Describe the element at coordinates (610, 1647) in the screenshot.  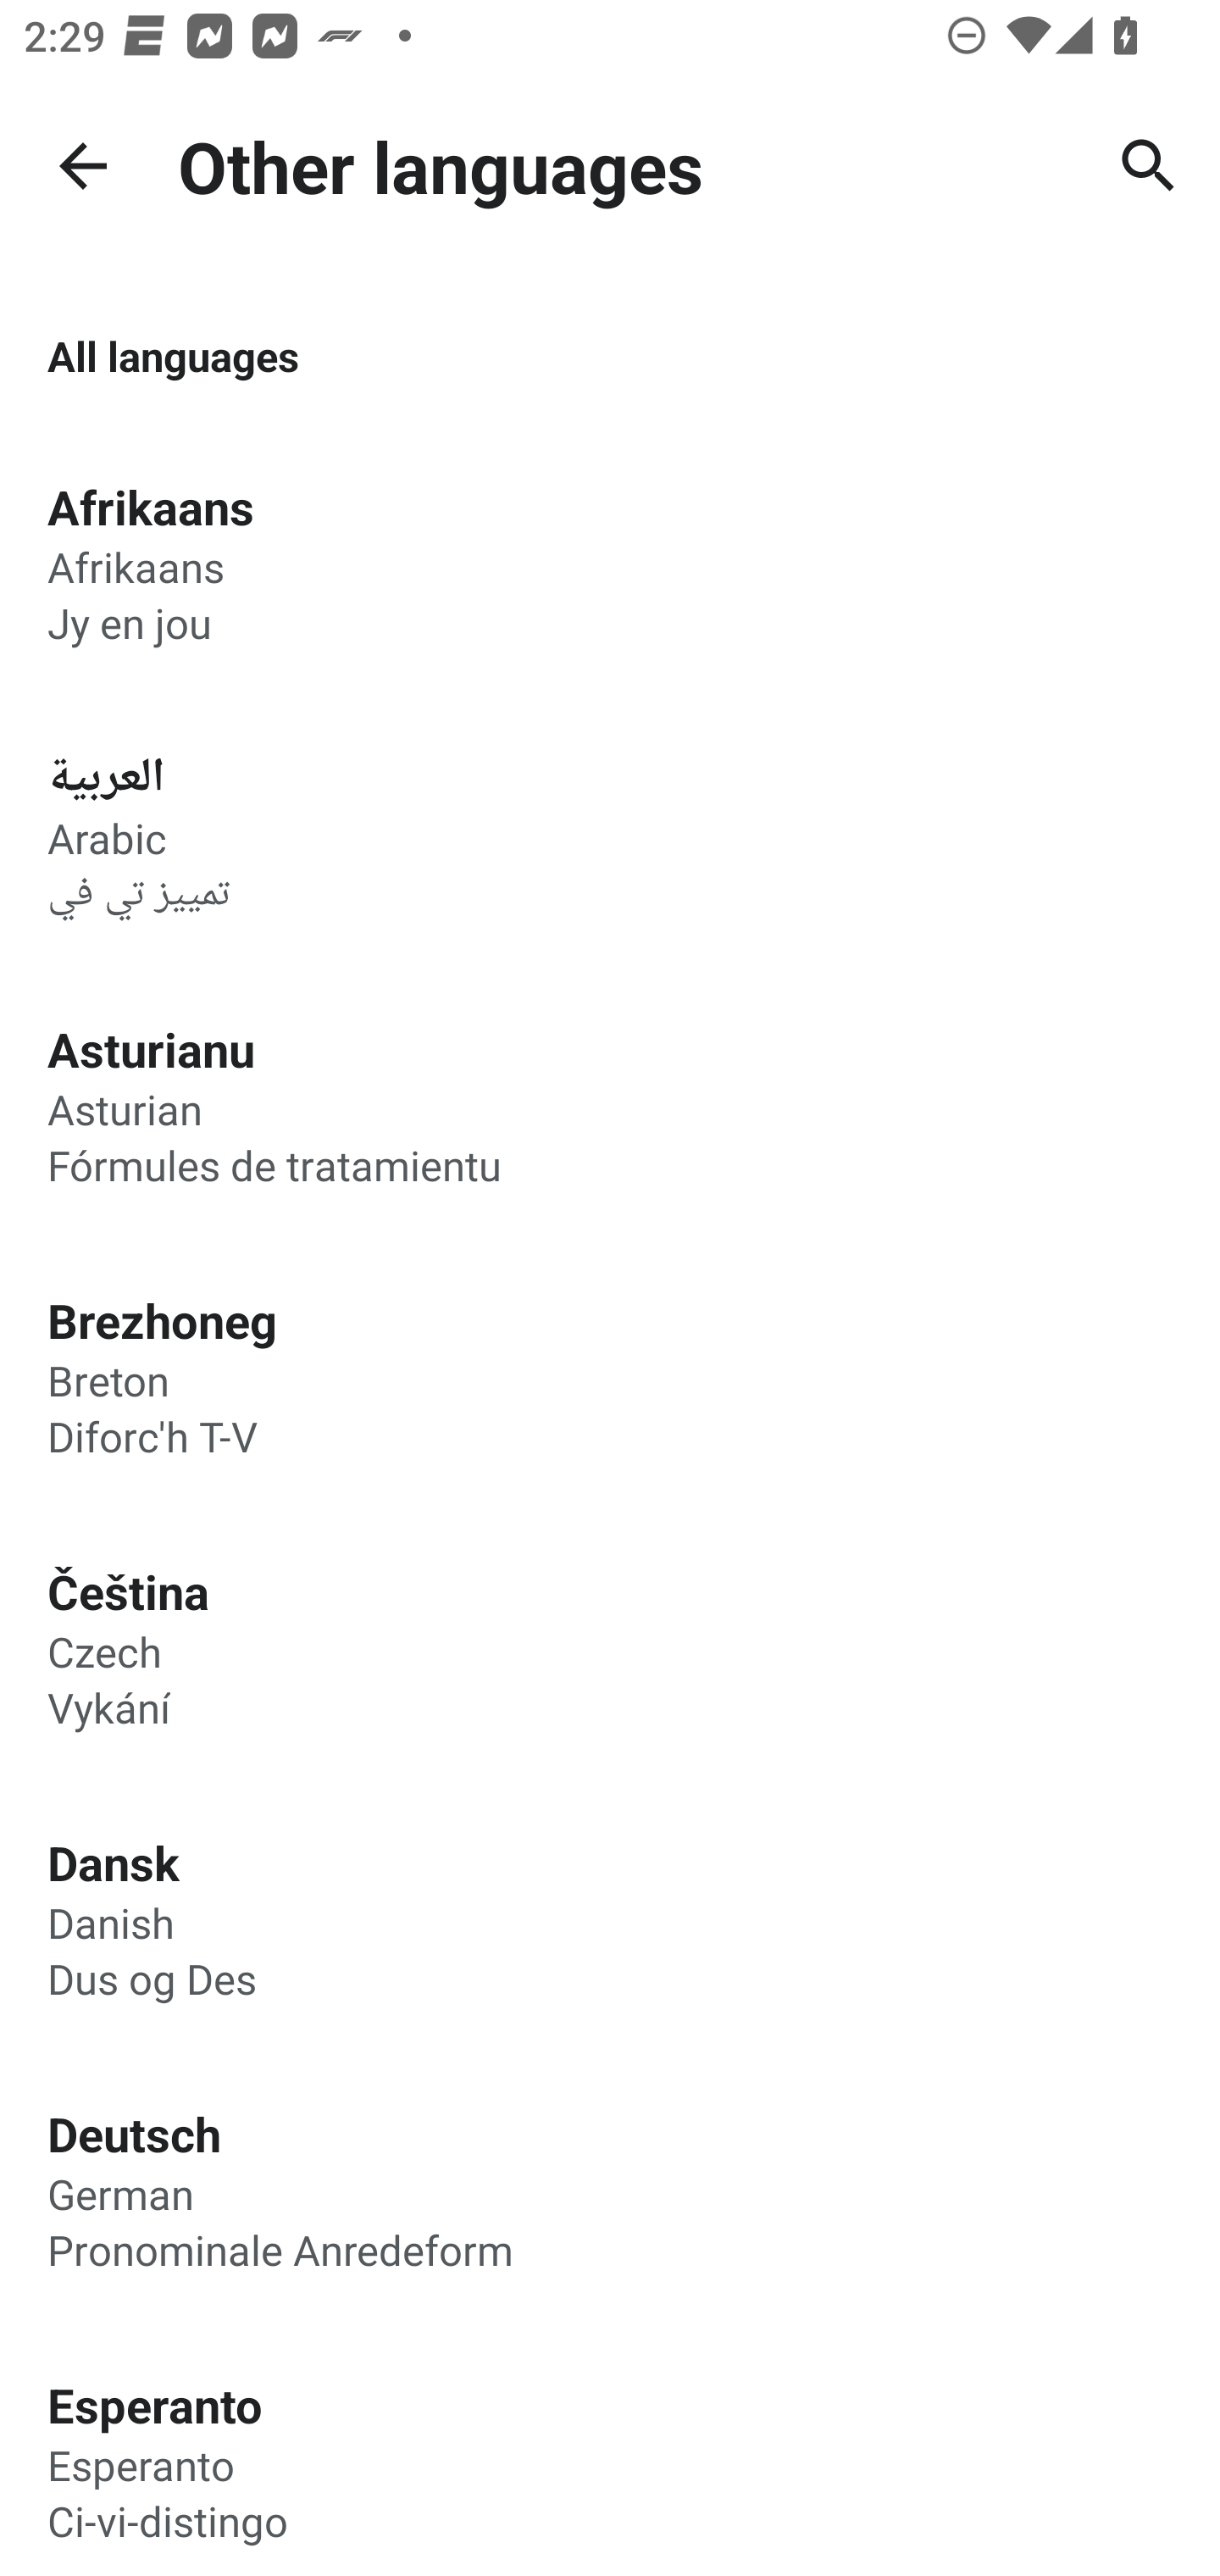
I see `Čeština Czech Vykání` at that location.